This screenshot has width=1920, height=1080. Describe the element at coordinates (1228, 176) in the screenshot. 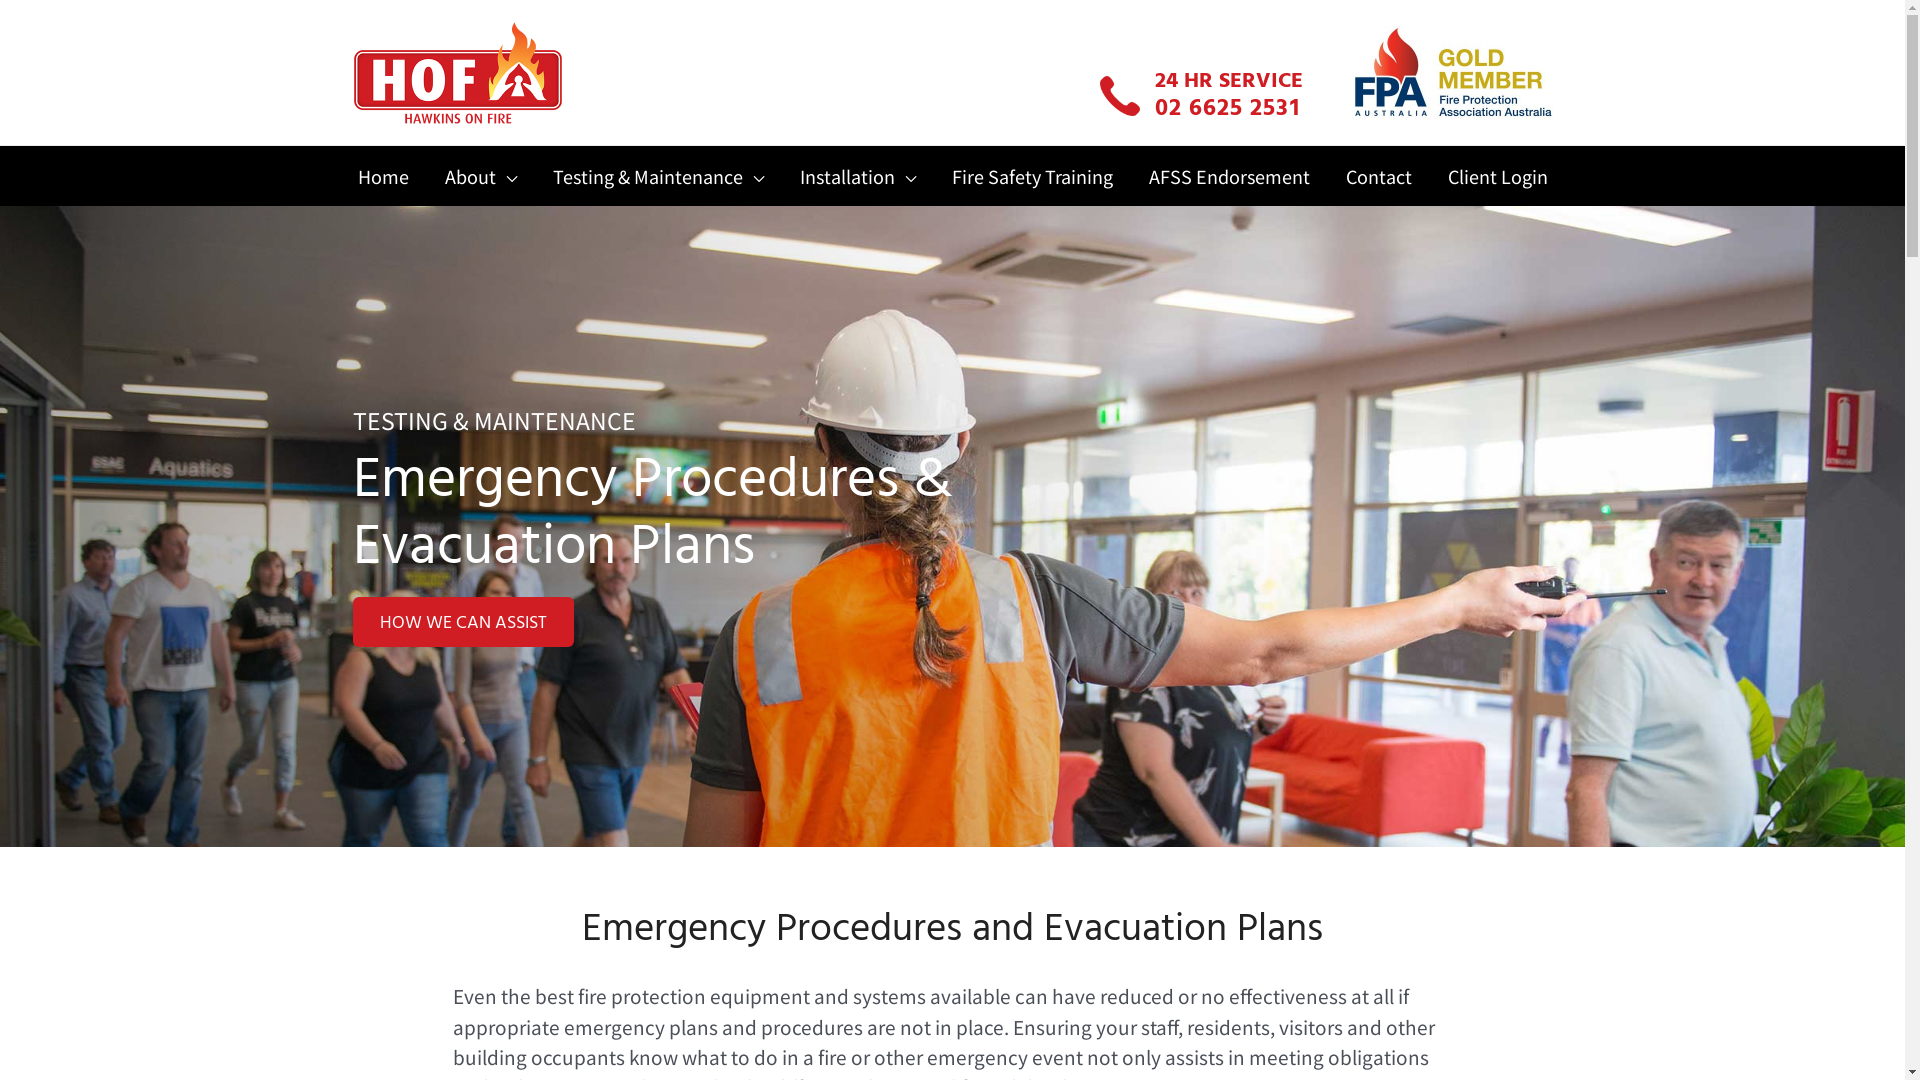

I see `AFSS Endorsement` at that location.